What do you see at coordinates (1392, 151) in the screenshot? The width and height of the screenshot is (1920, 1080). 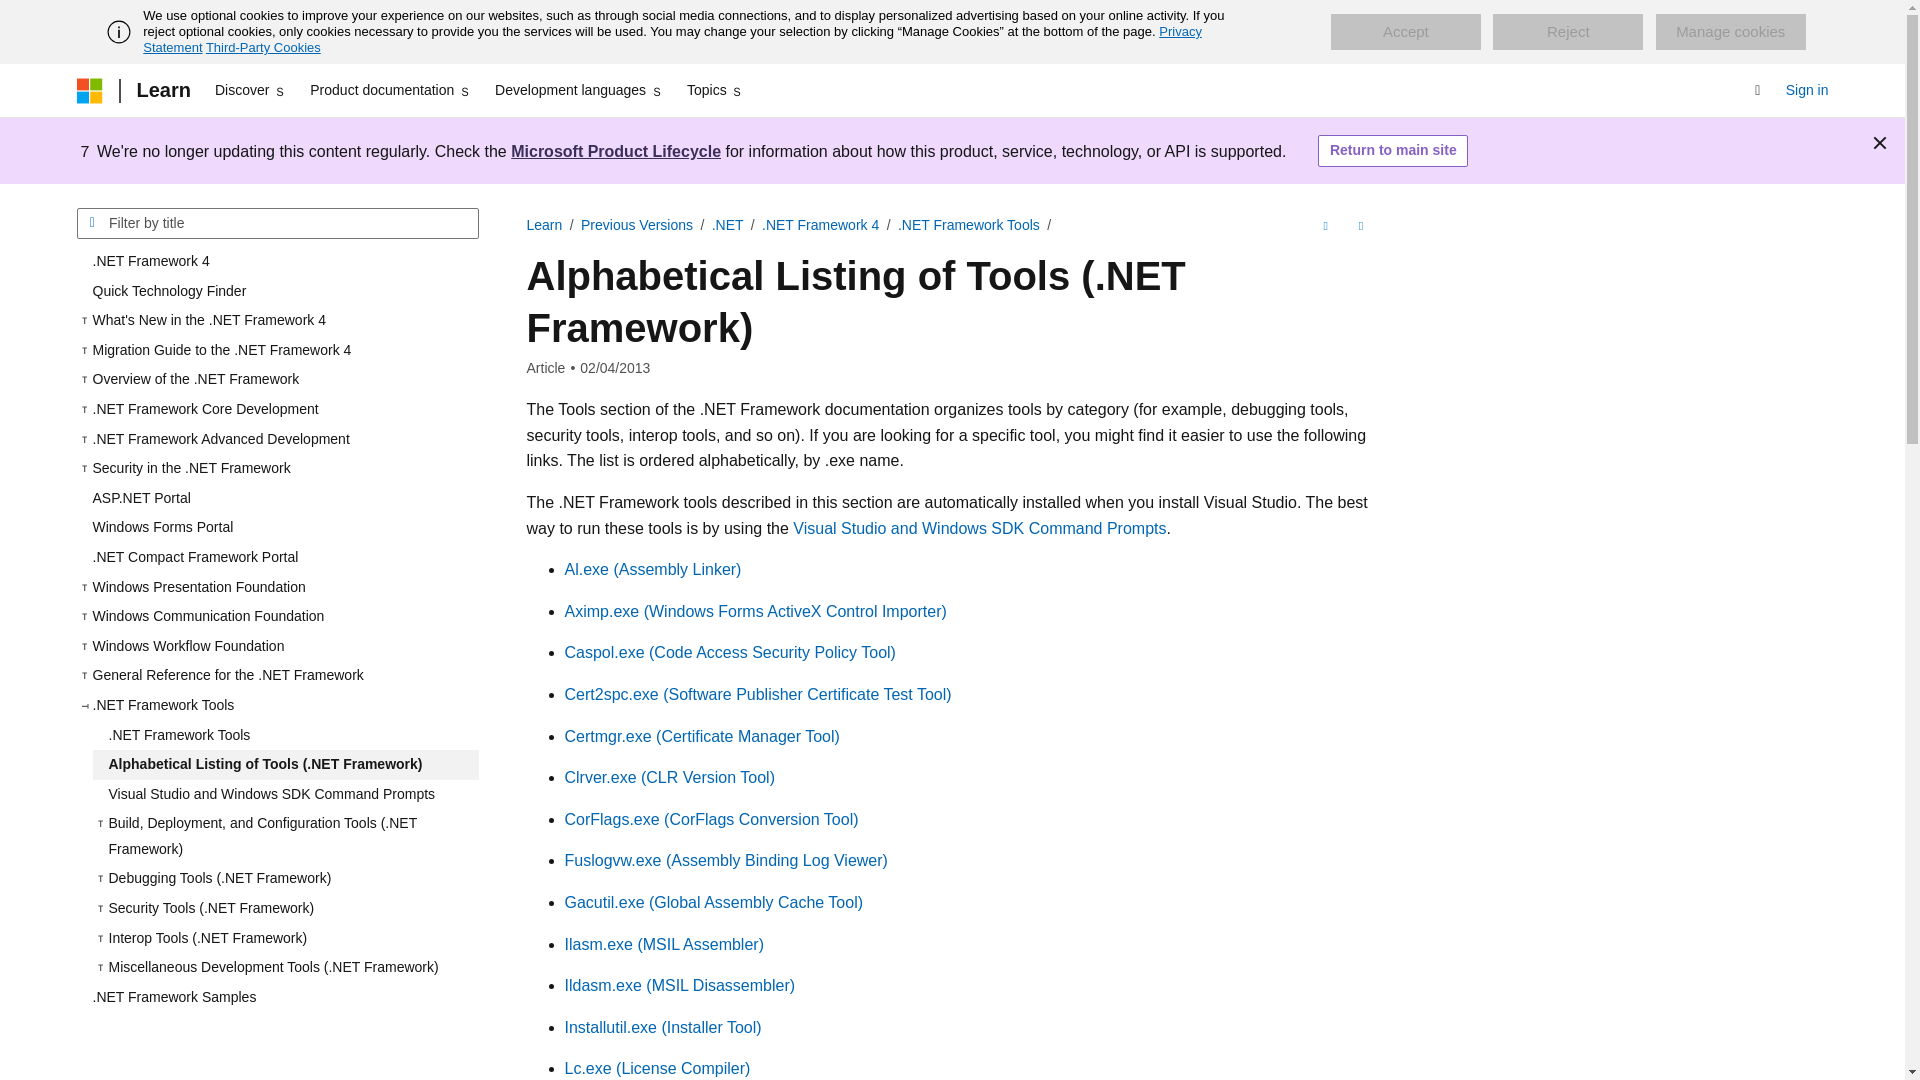 I see `Return to main site` at bounding box center [1392, 151].